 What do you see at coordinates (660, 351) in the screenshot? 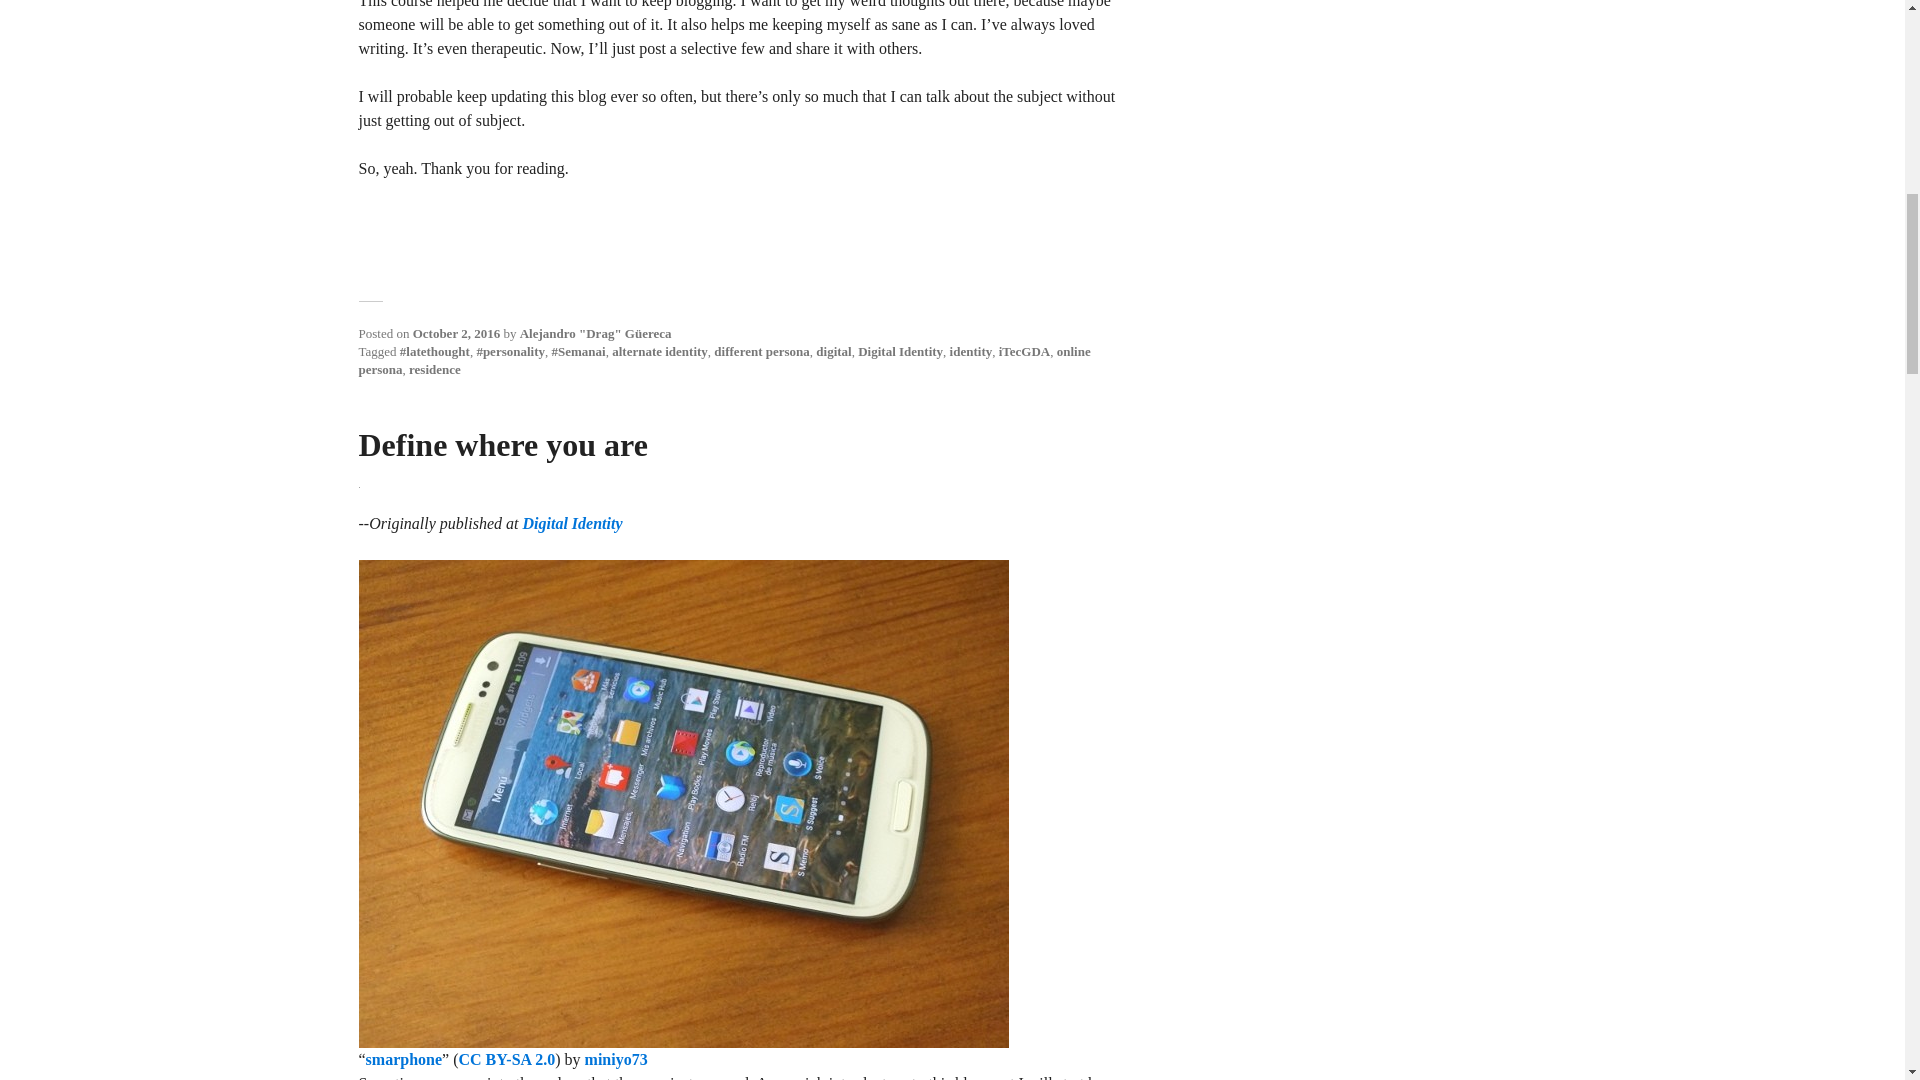
I see `alternate identity` at bounding box center [660, 351].